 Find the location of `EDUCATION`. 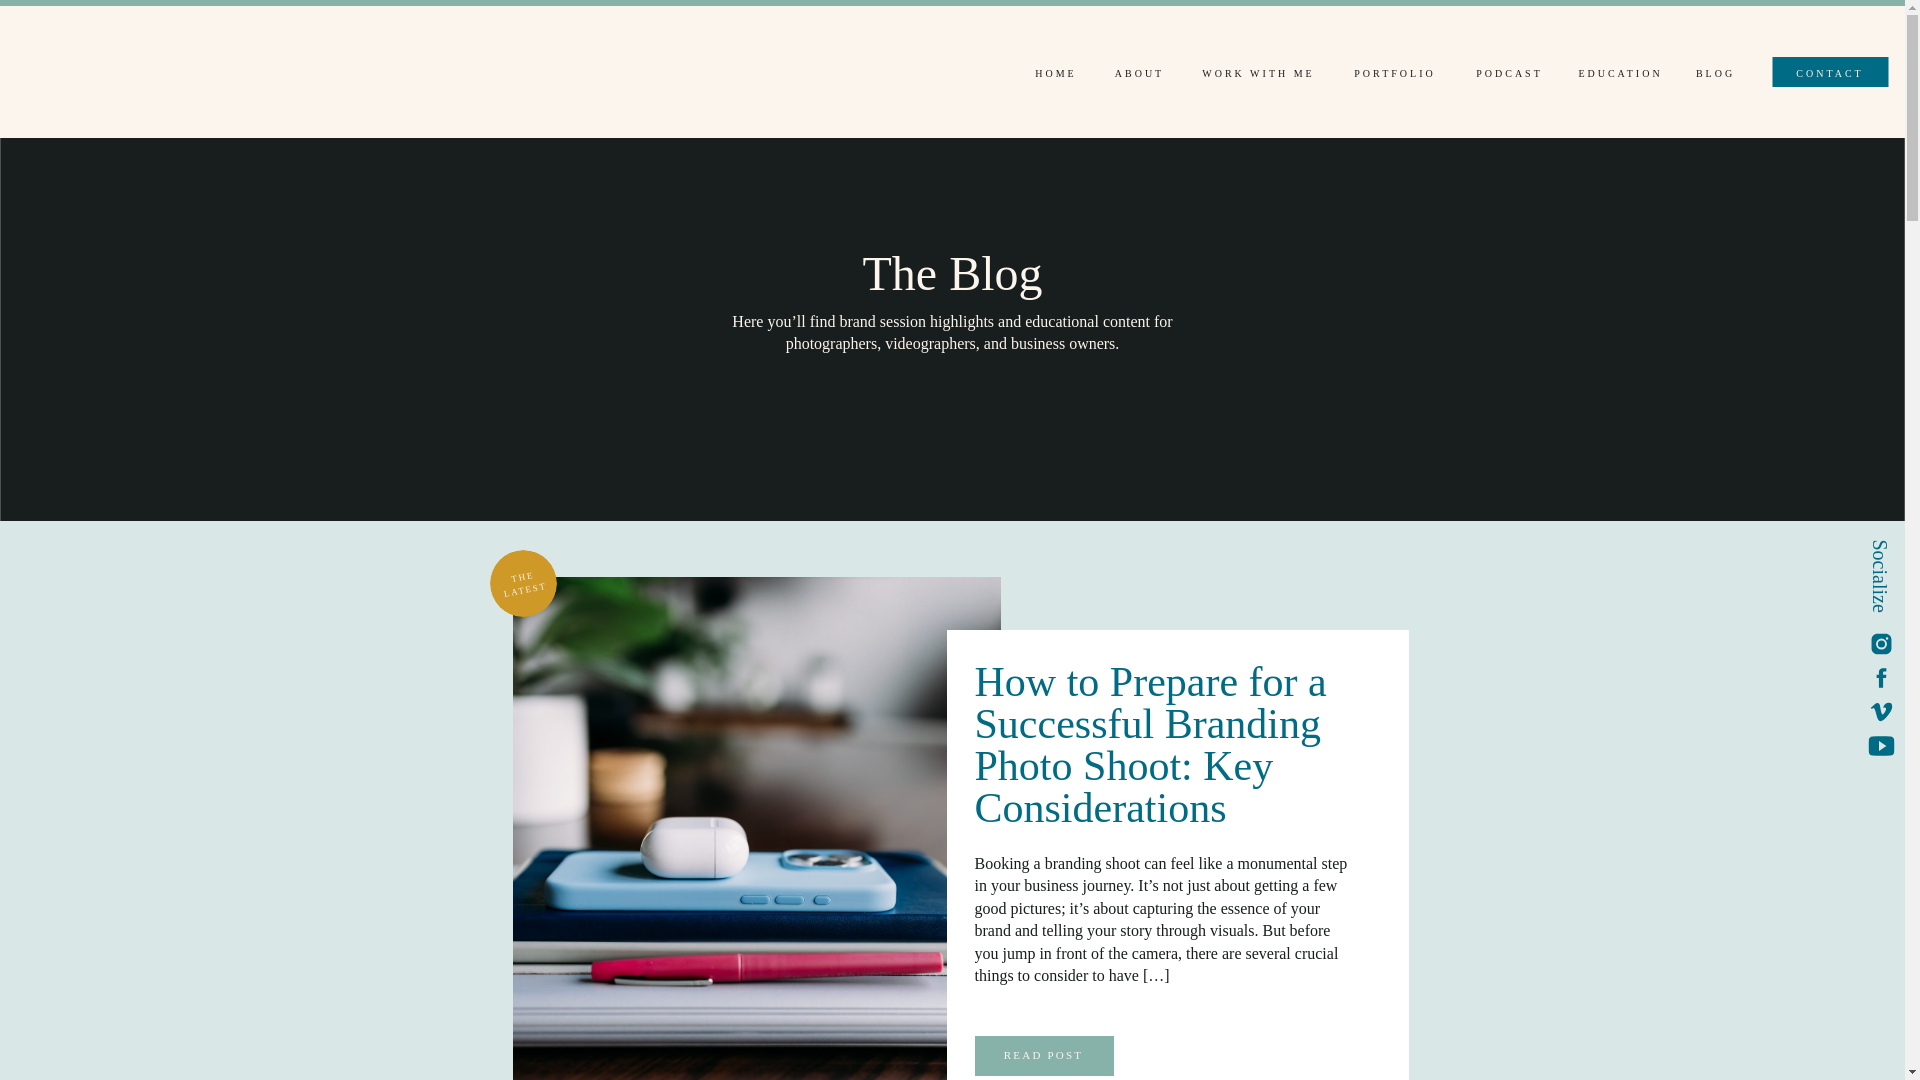

EDUCATION is located at coordinates (1620, 76).